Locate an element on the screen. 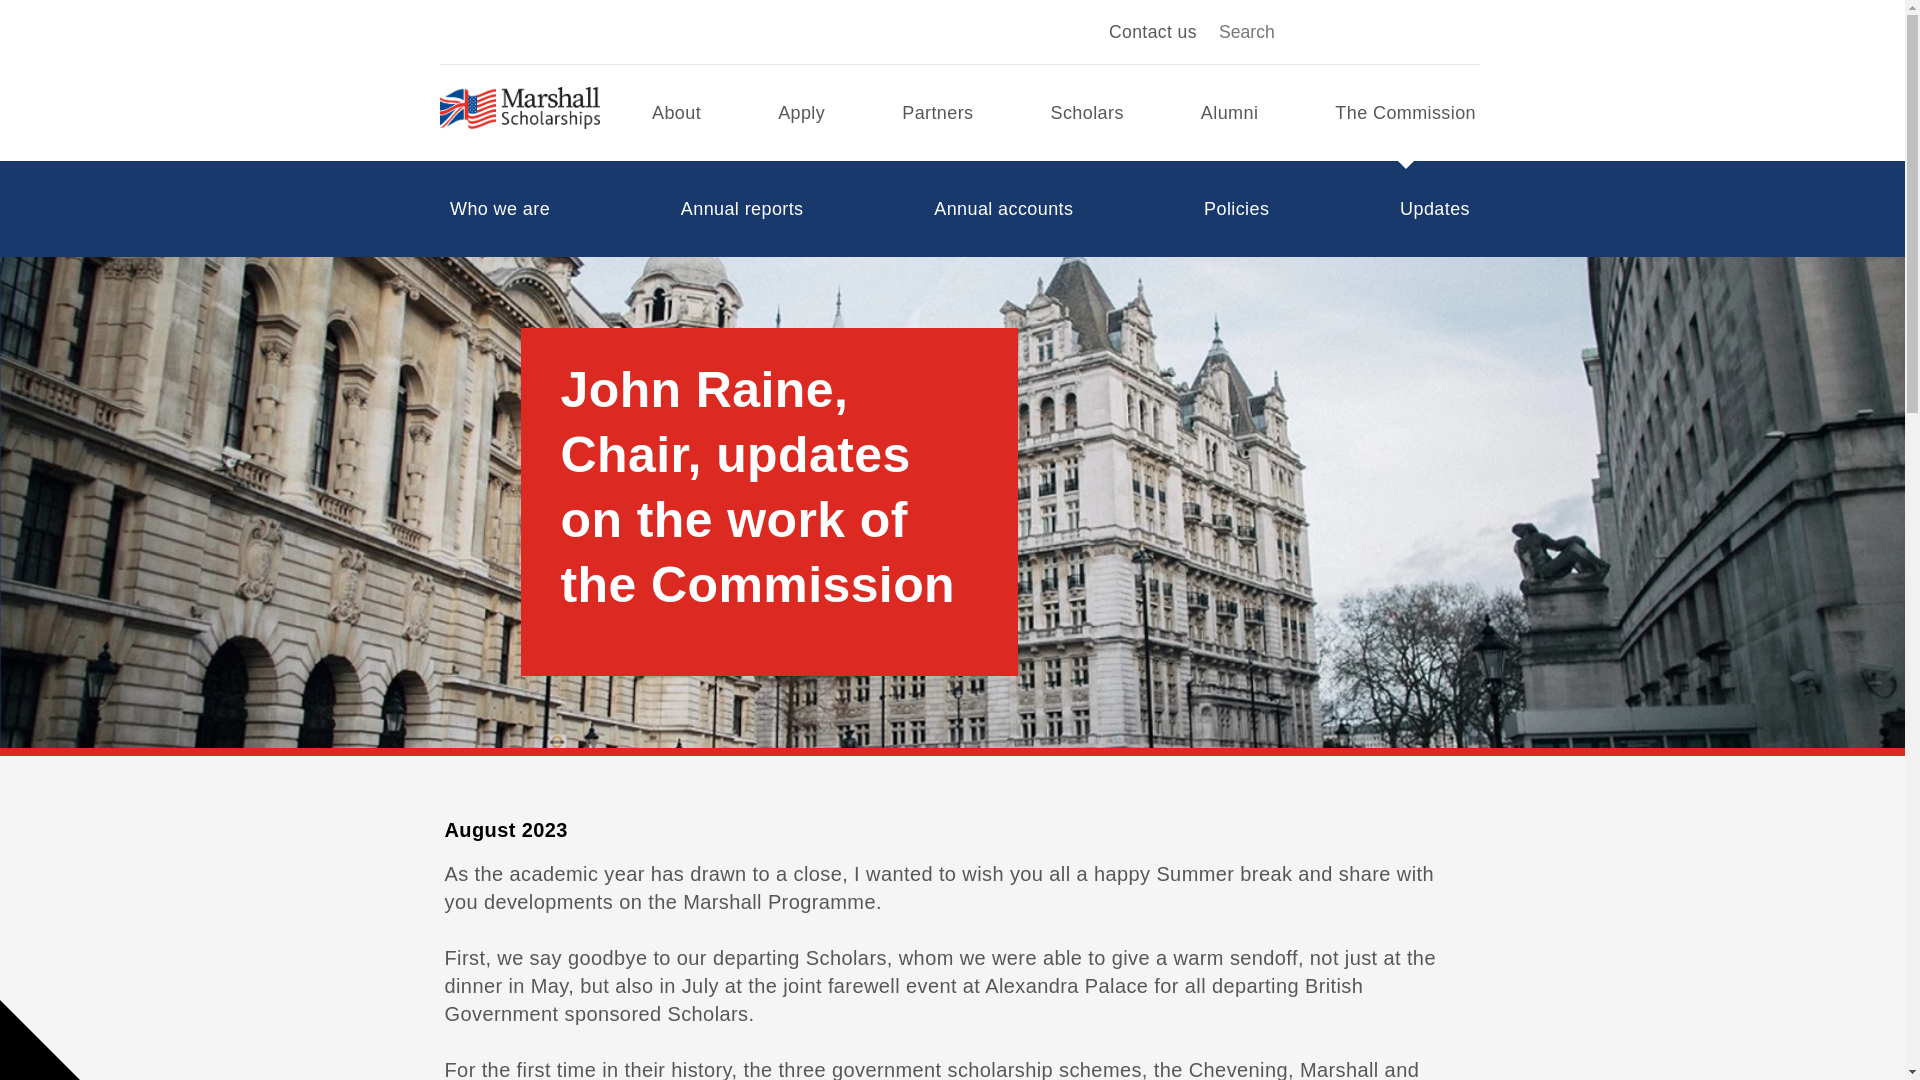 This screenshot has height=1080, width=1920. Go is located at coordinates (1462, 31).